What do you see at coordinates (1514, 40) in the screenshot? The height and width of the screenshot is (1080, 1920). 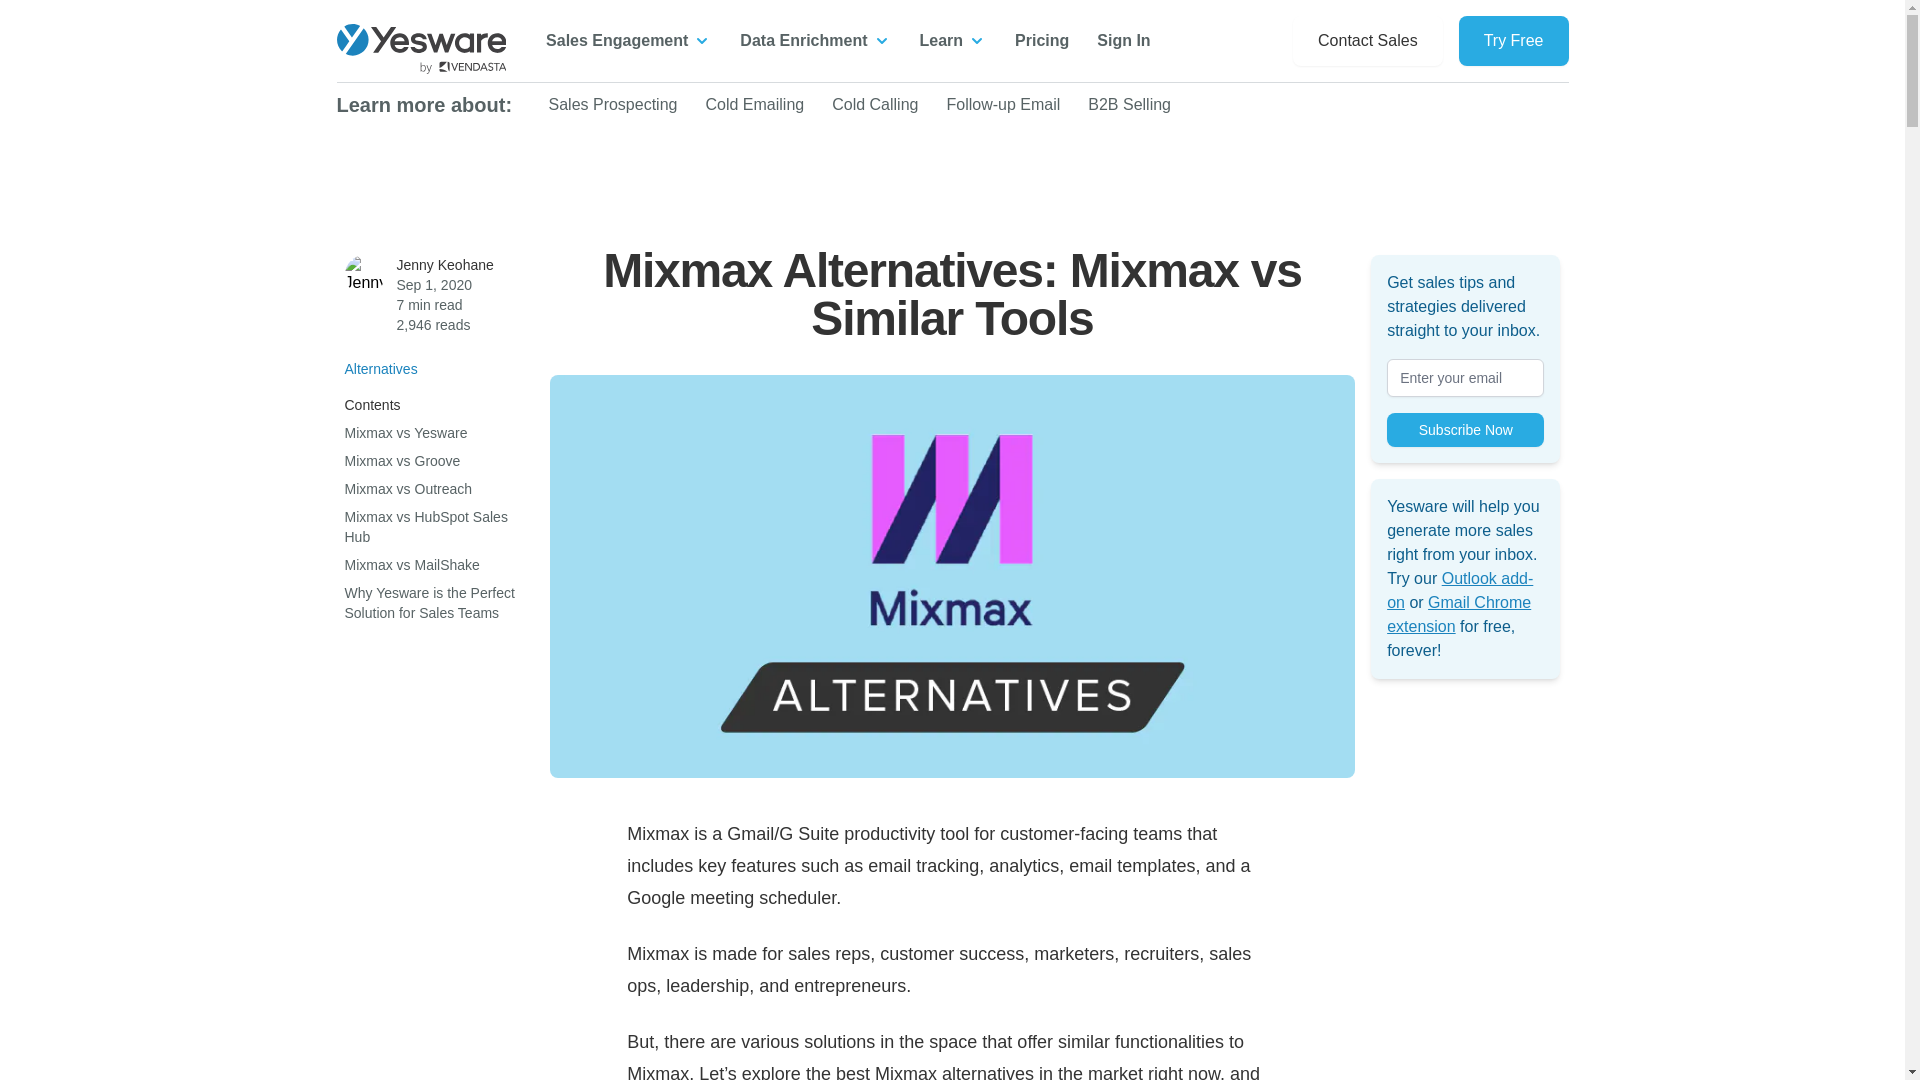 I see `Try Free` at bounding box center [1514, 40].